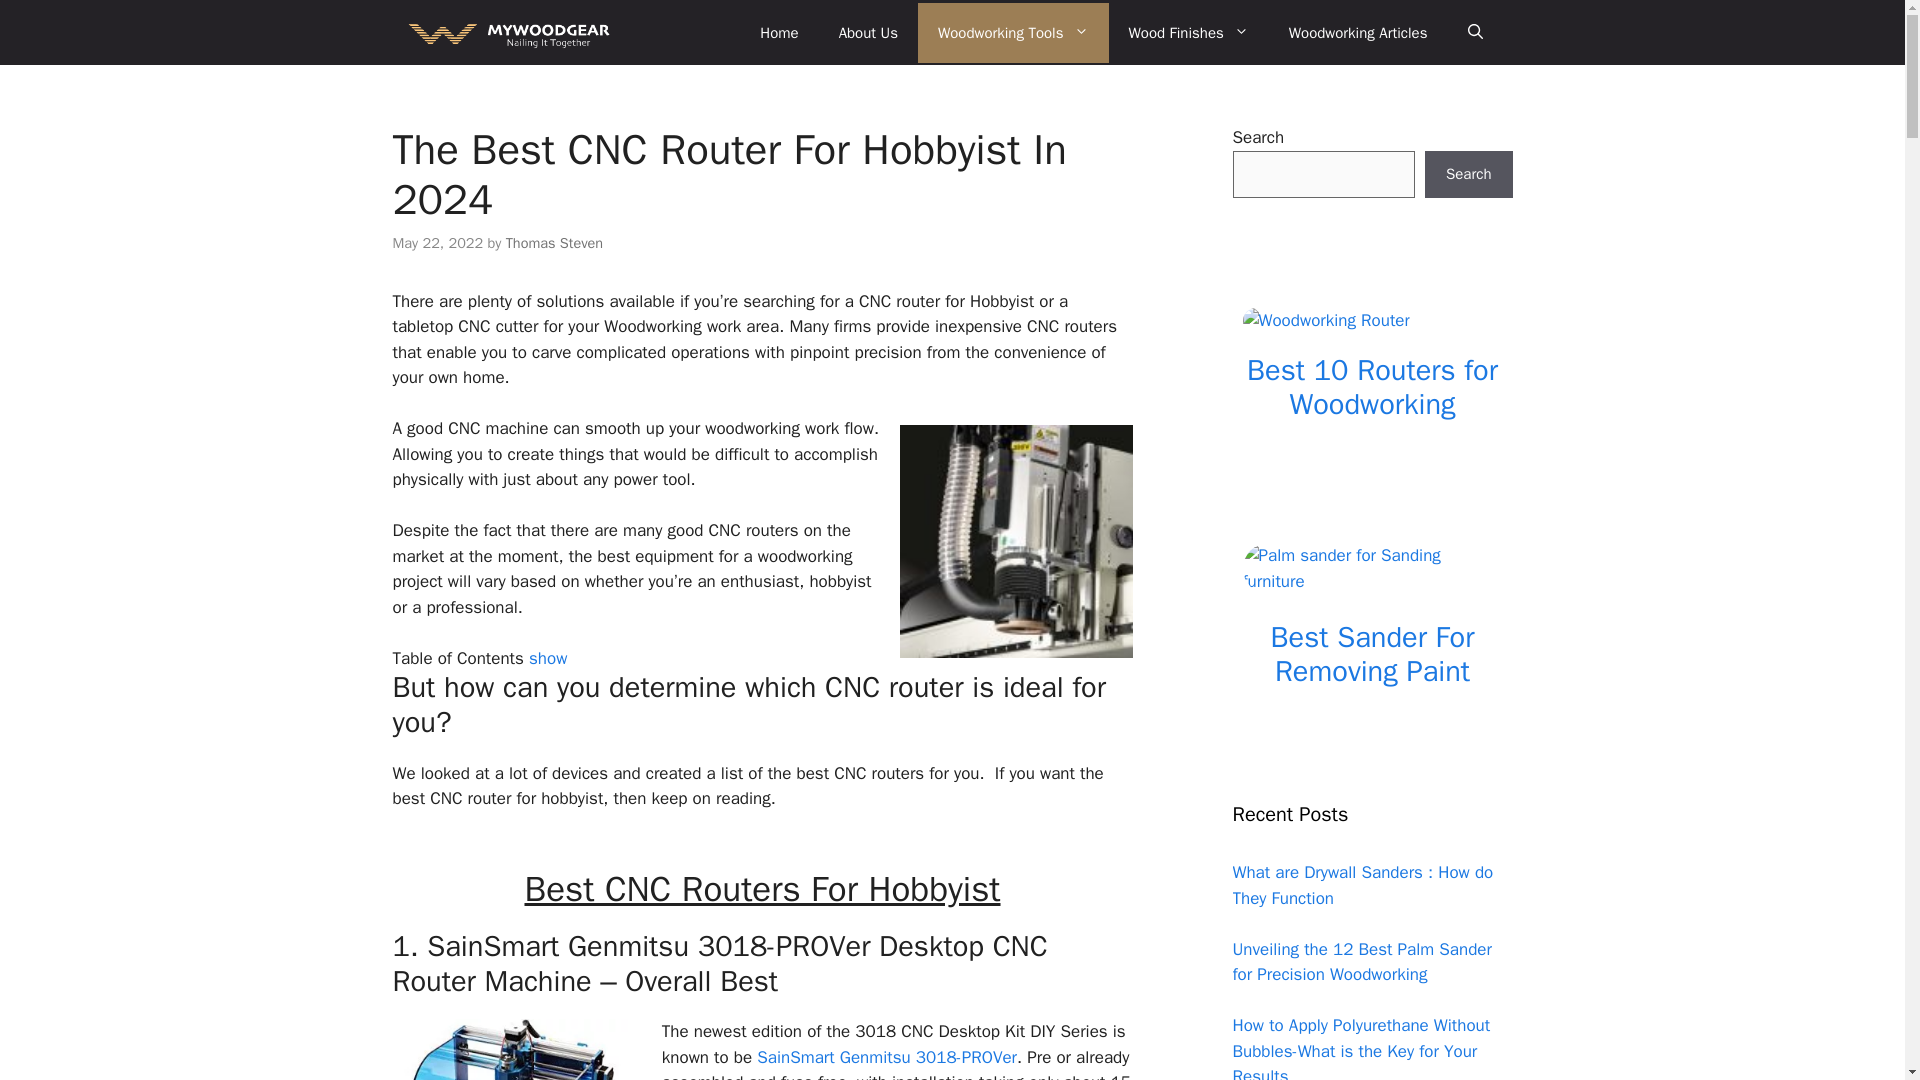 This screenshot has width=1920, height=1080. What do you see at coordinates (1013, 32) in the screenshot?
I see `Woodworking Tools` at bounding box center [1013, 32].